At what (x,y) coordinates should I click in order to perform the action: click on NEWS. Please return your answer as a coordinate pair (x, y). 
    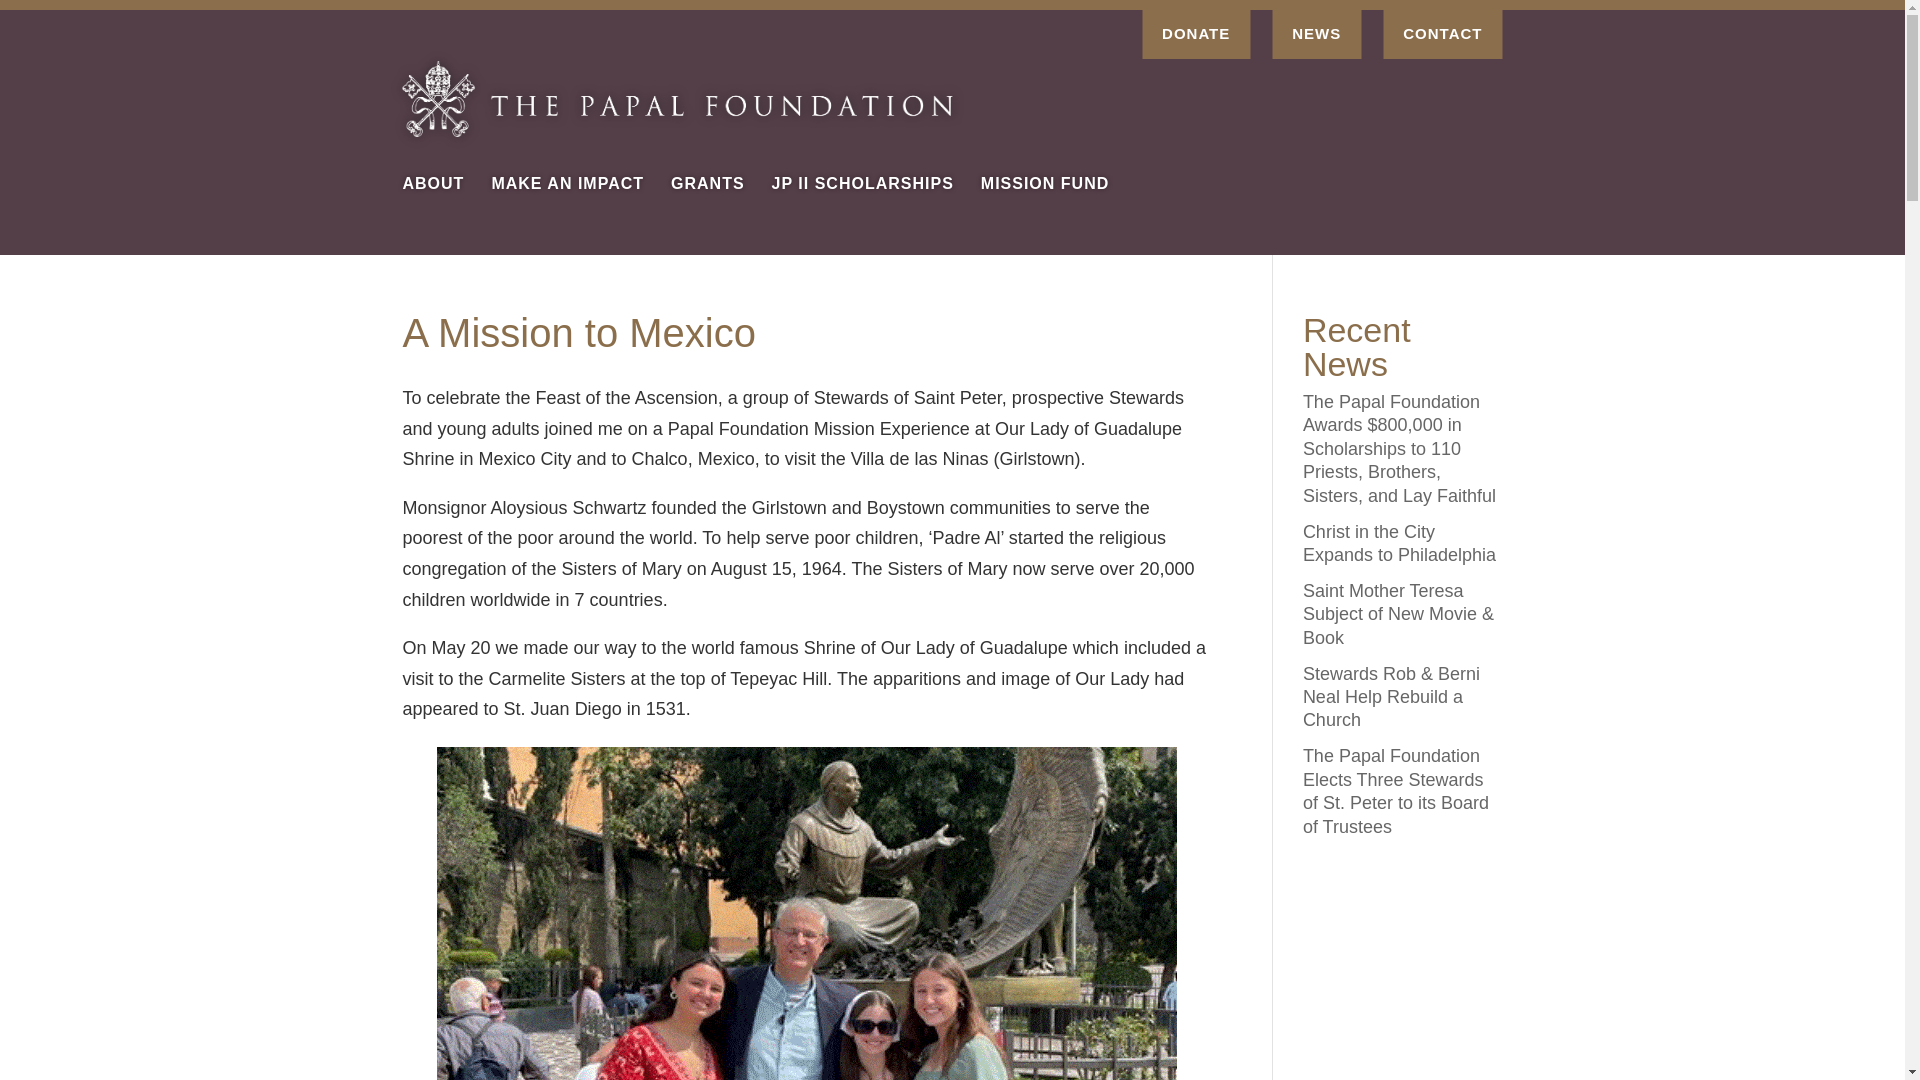
    Looking at the image, I should click on (1316, 34).